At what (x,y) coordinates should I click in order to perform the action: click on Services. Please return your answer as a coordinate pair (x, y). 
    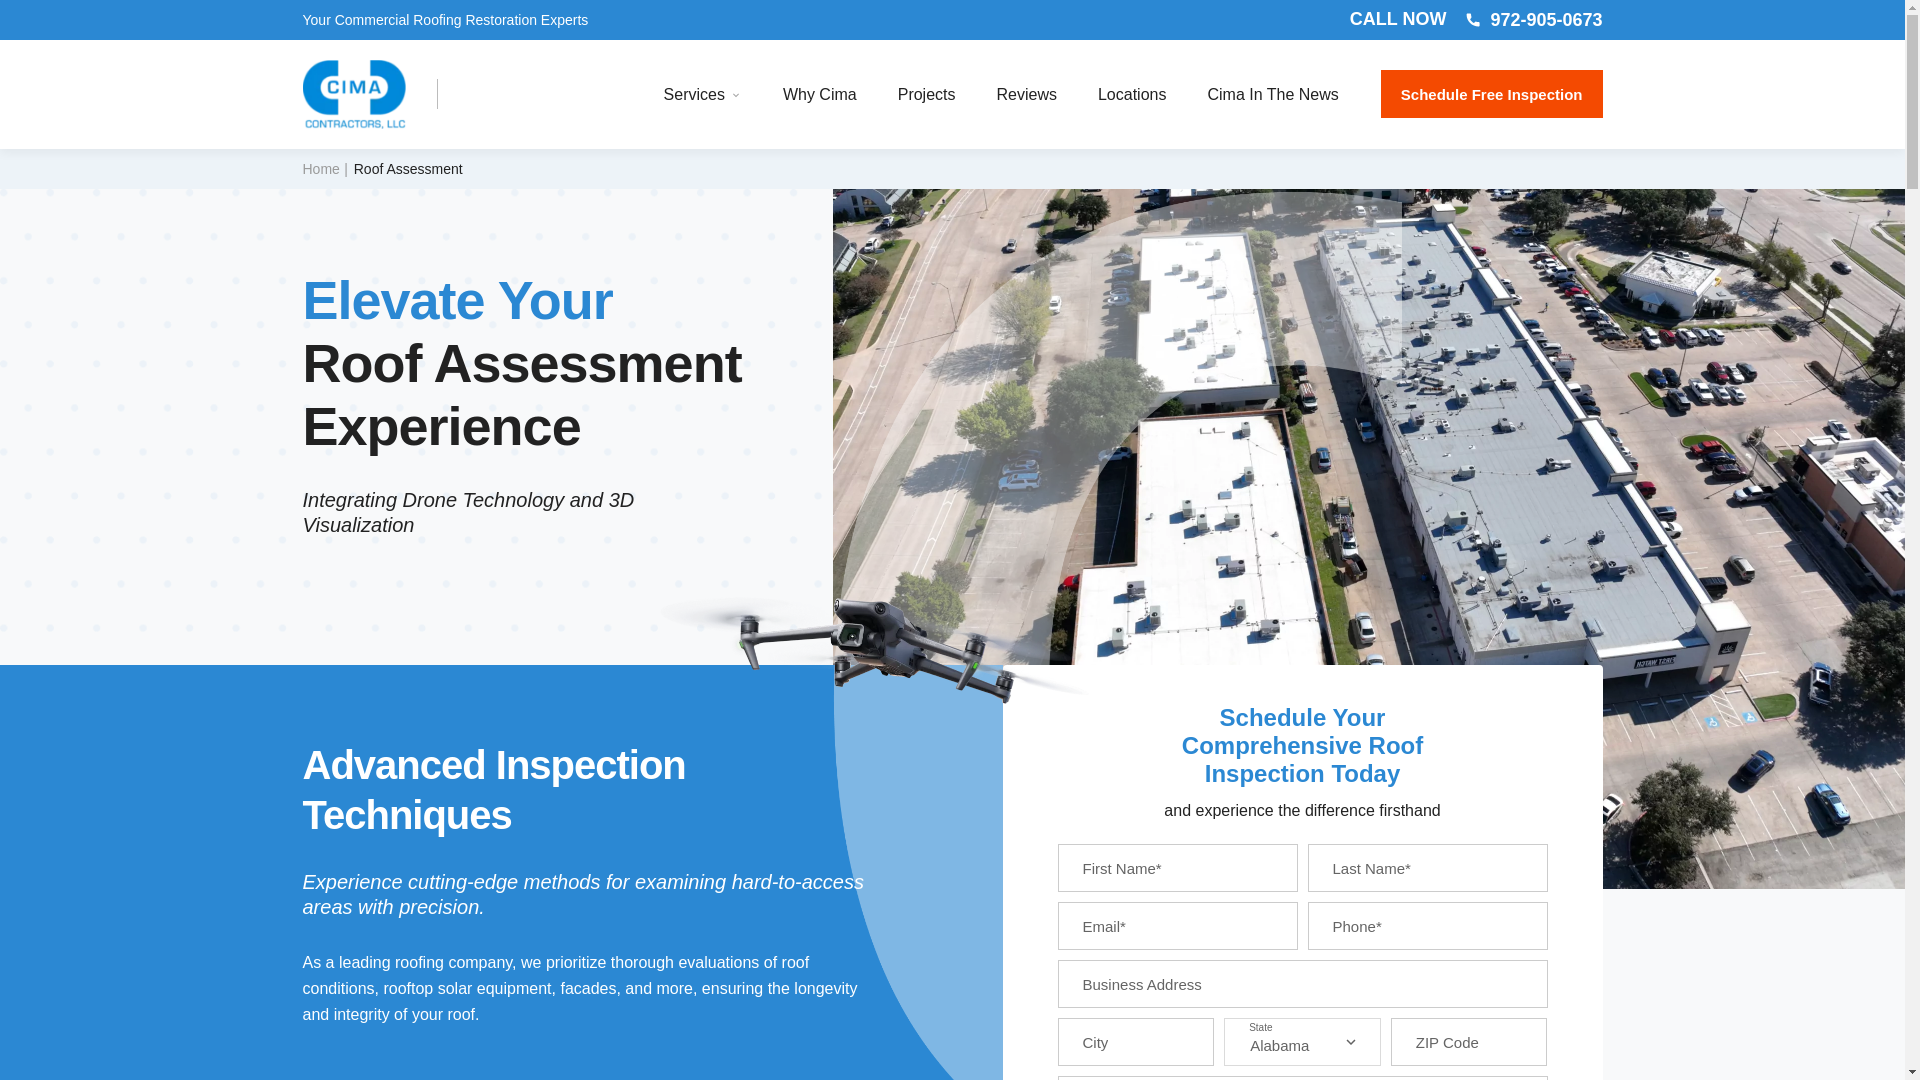
    Looking at the image, I should click on (694, 94).